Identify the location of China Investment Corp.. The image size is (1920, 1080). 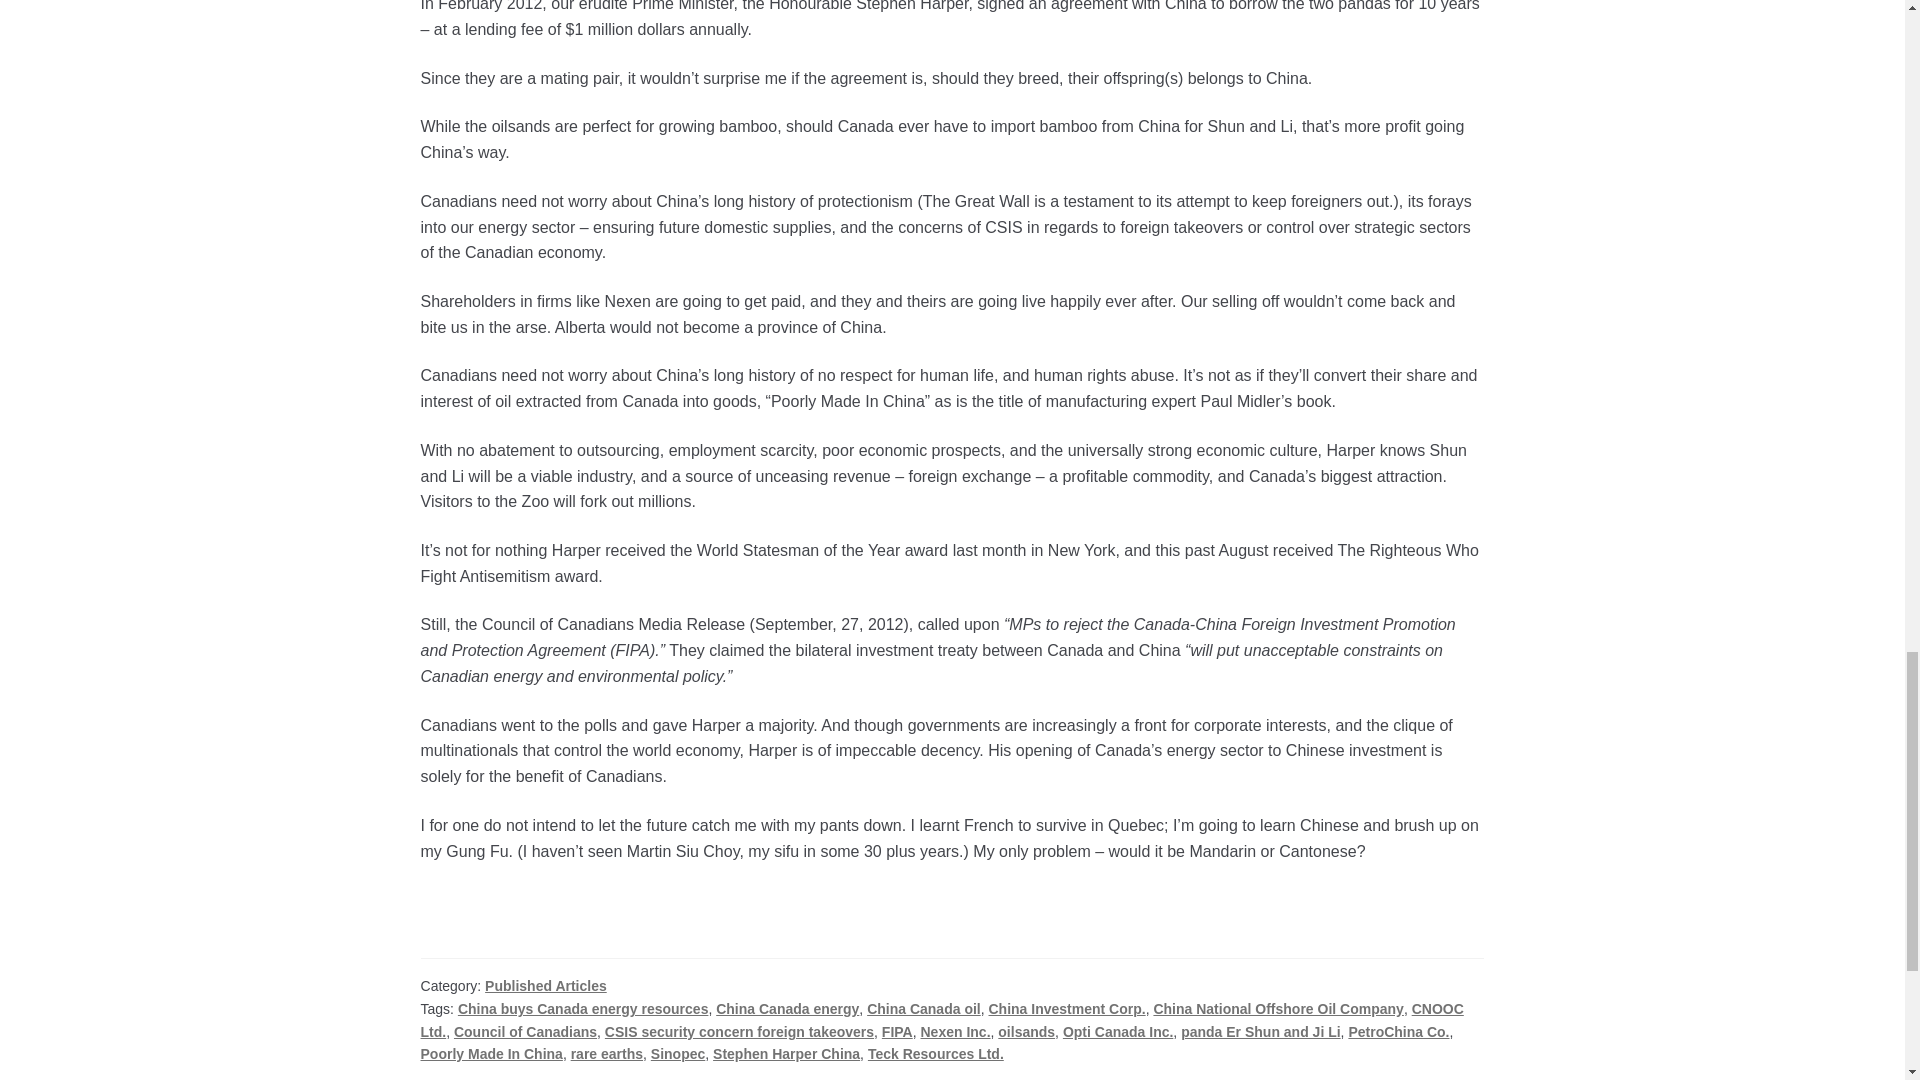
(1066, 1009).